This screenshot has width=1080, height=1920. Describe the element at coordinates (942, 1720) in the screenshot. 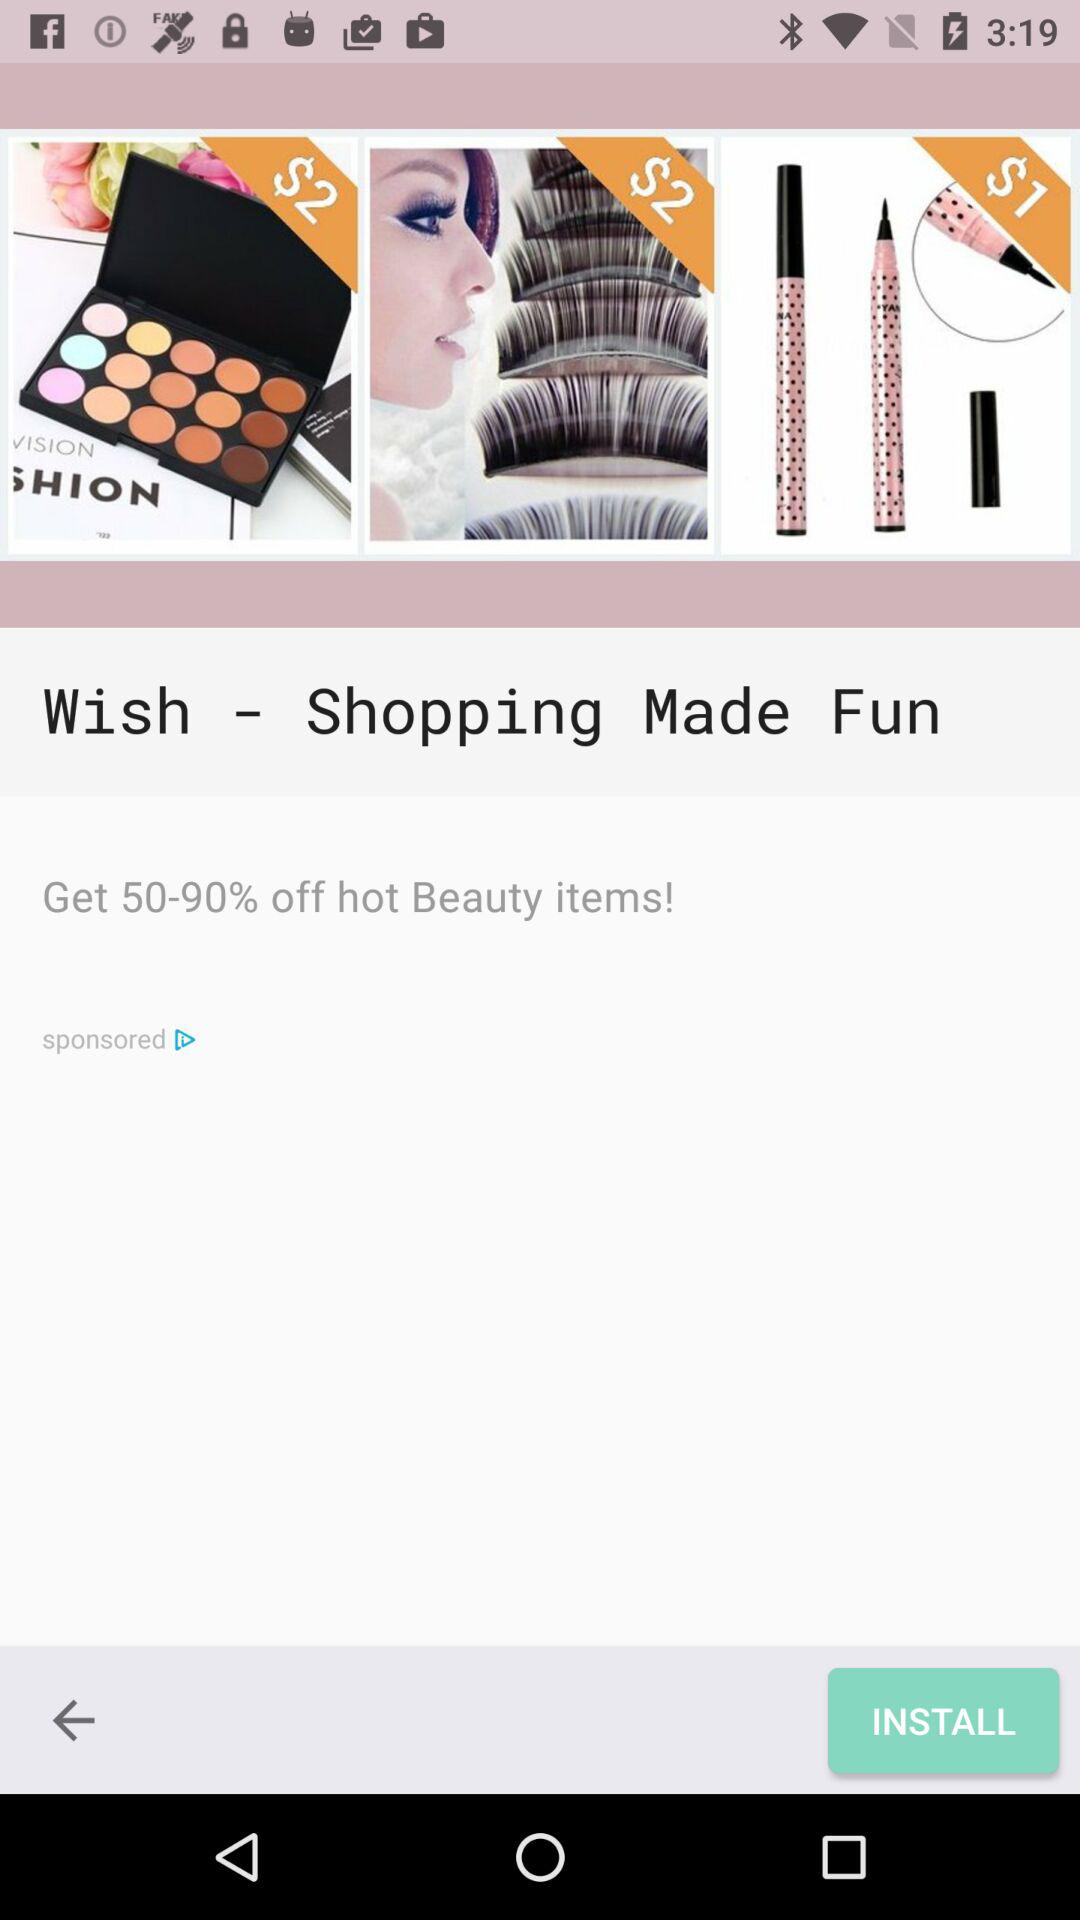

I see `launch the install at the bottom right corner` at that location.